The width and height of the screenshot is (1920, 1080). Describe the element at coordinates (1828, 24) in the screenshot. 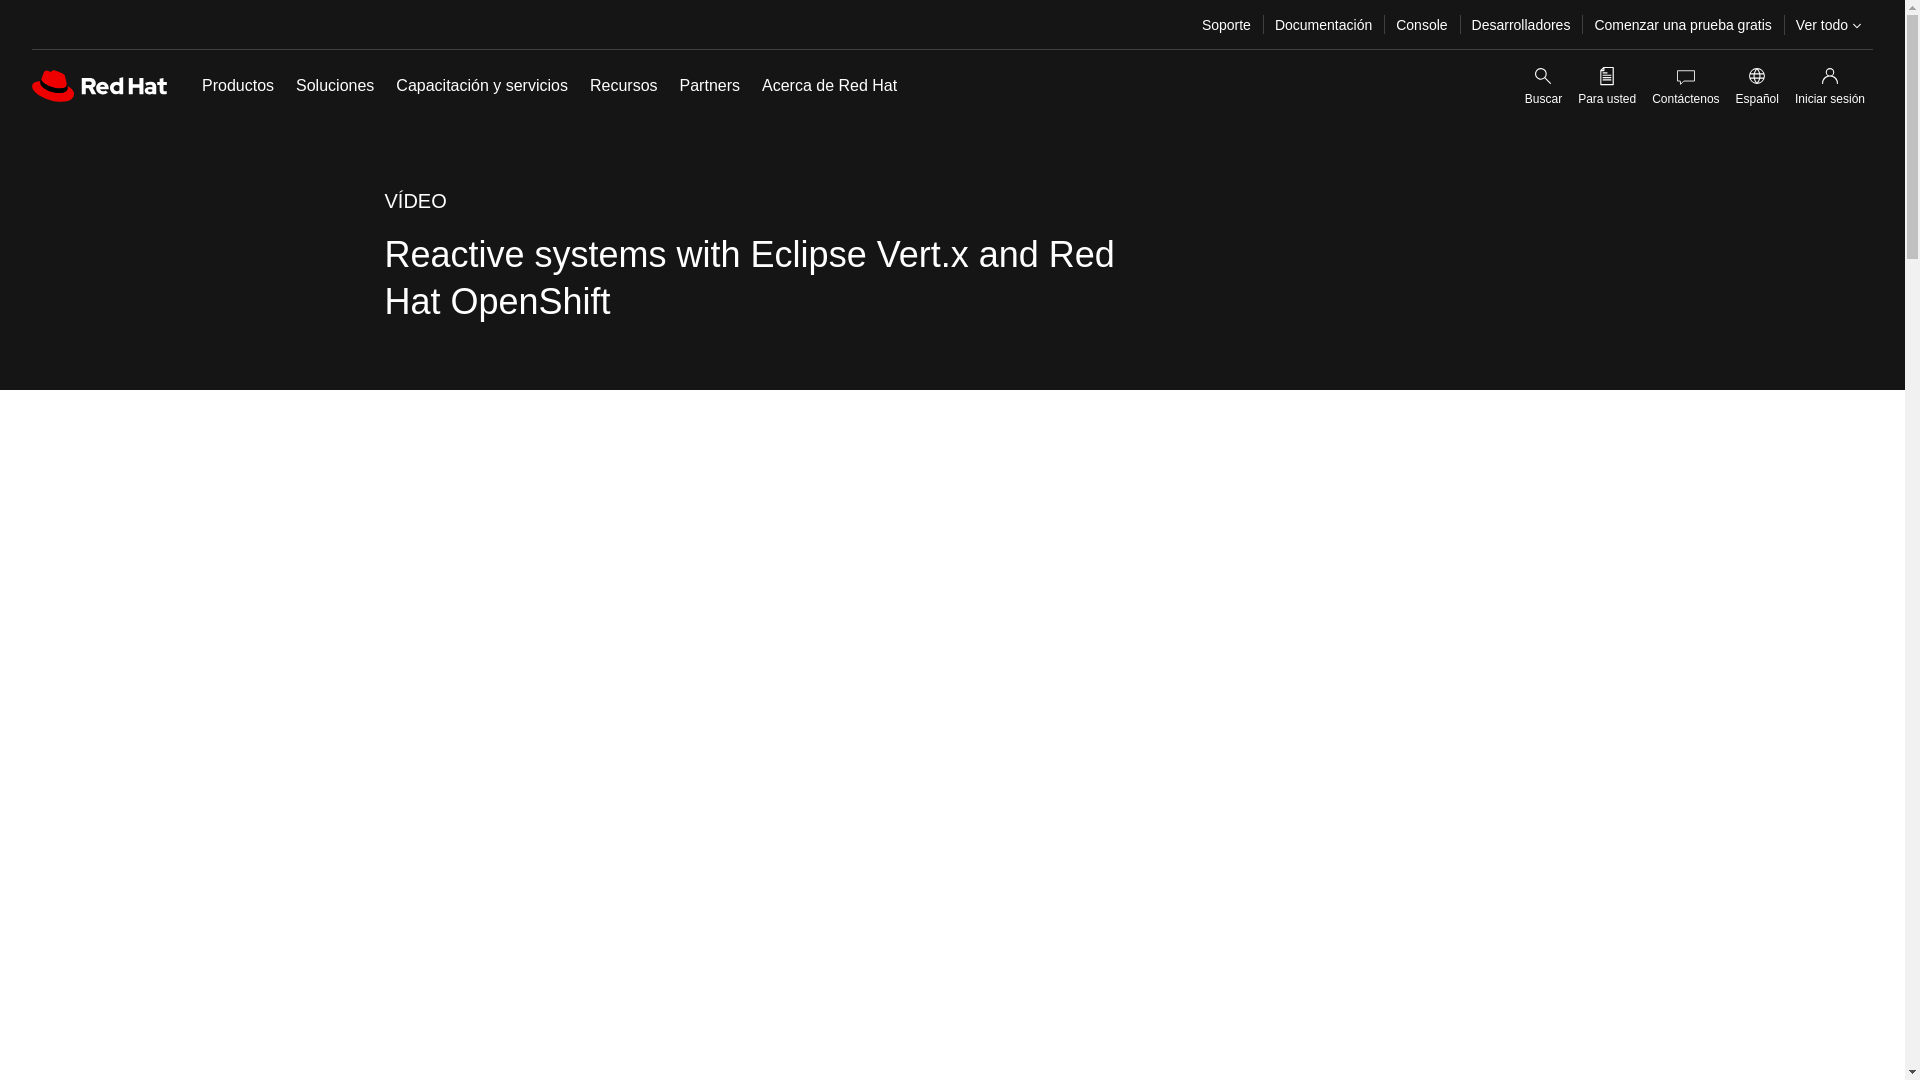

I see `Ver todo` at that location.